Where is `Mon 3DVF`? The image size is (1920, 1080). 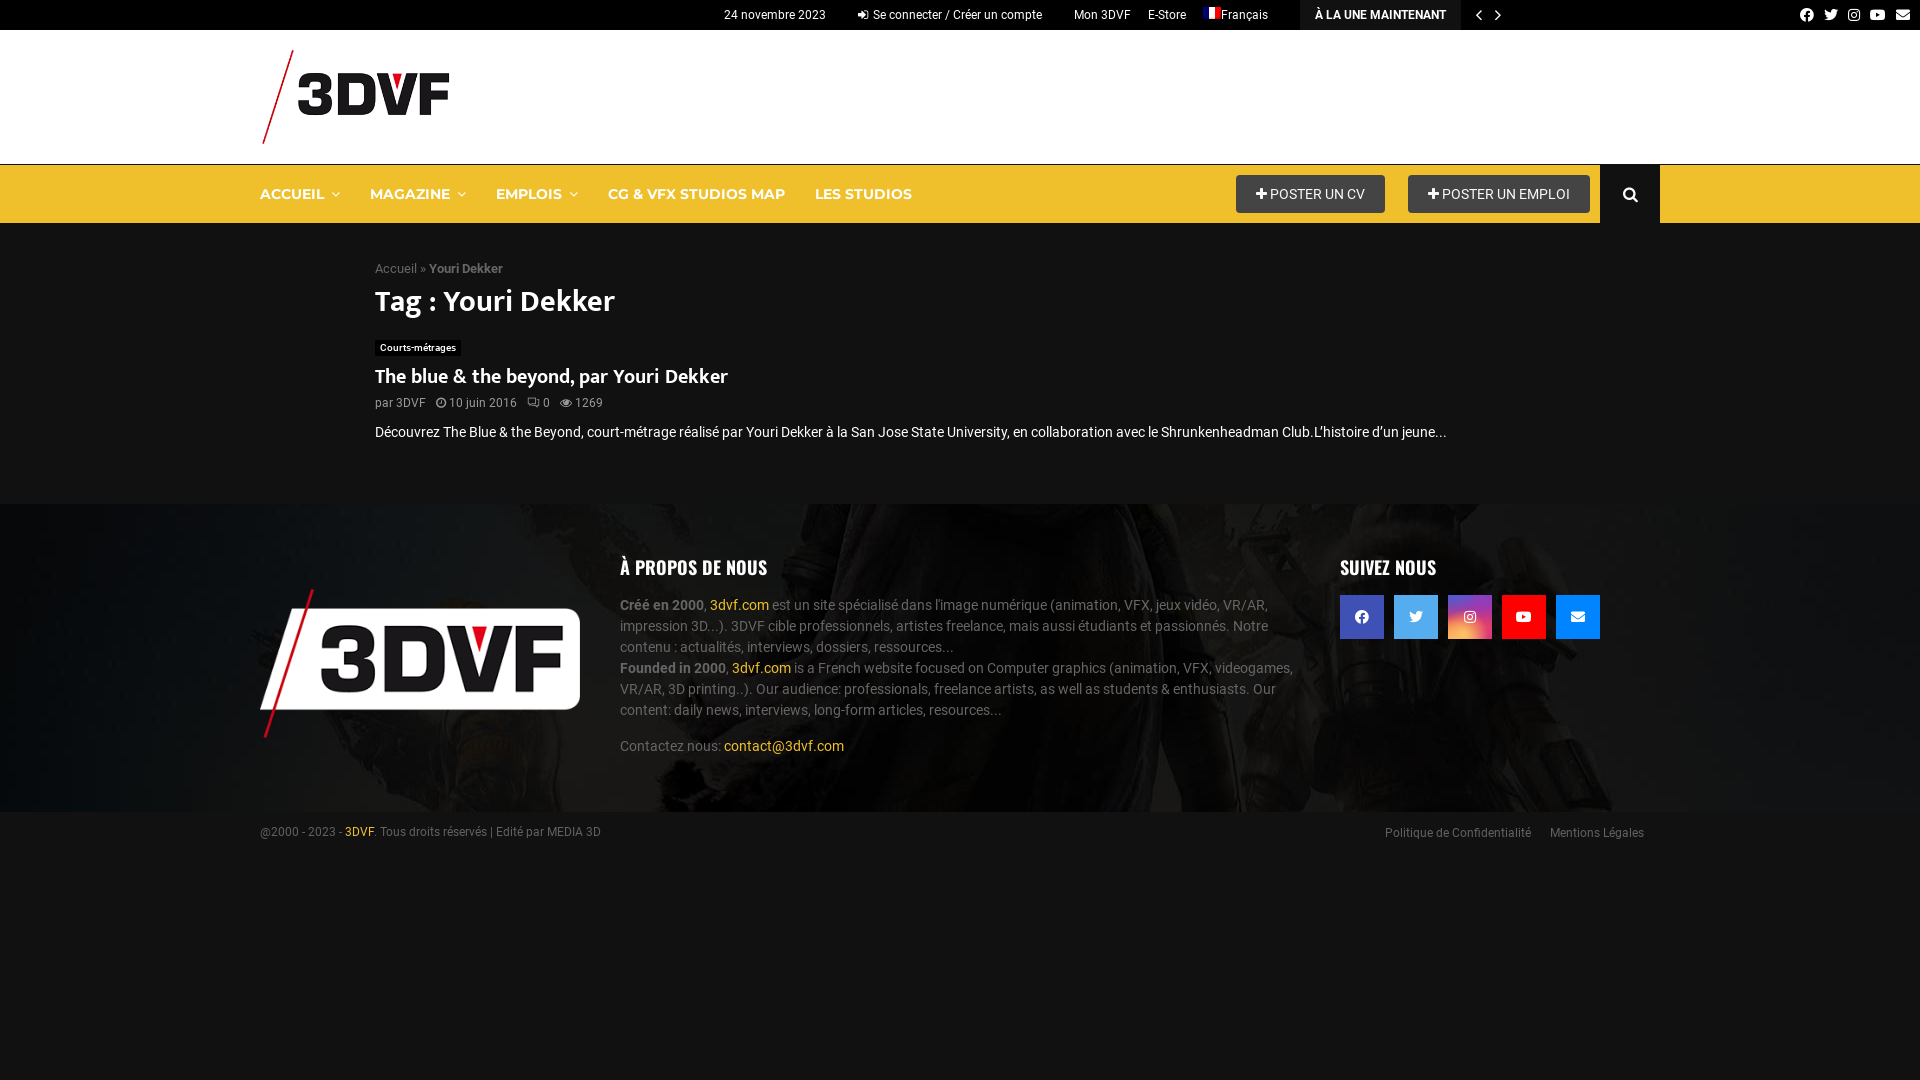
Mon 3DVF is located at coordinates (1102, 15).